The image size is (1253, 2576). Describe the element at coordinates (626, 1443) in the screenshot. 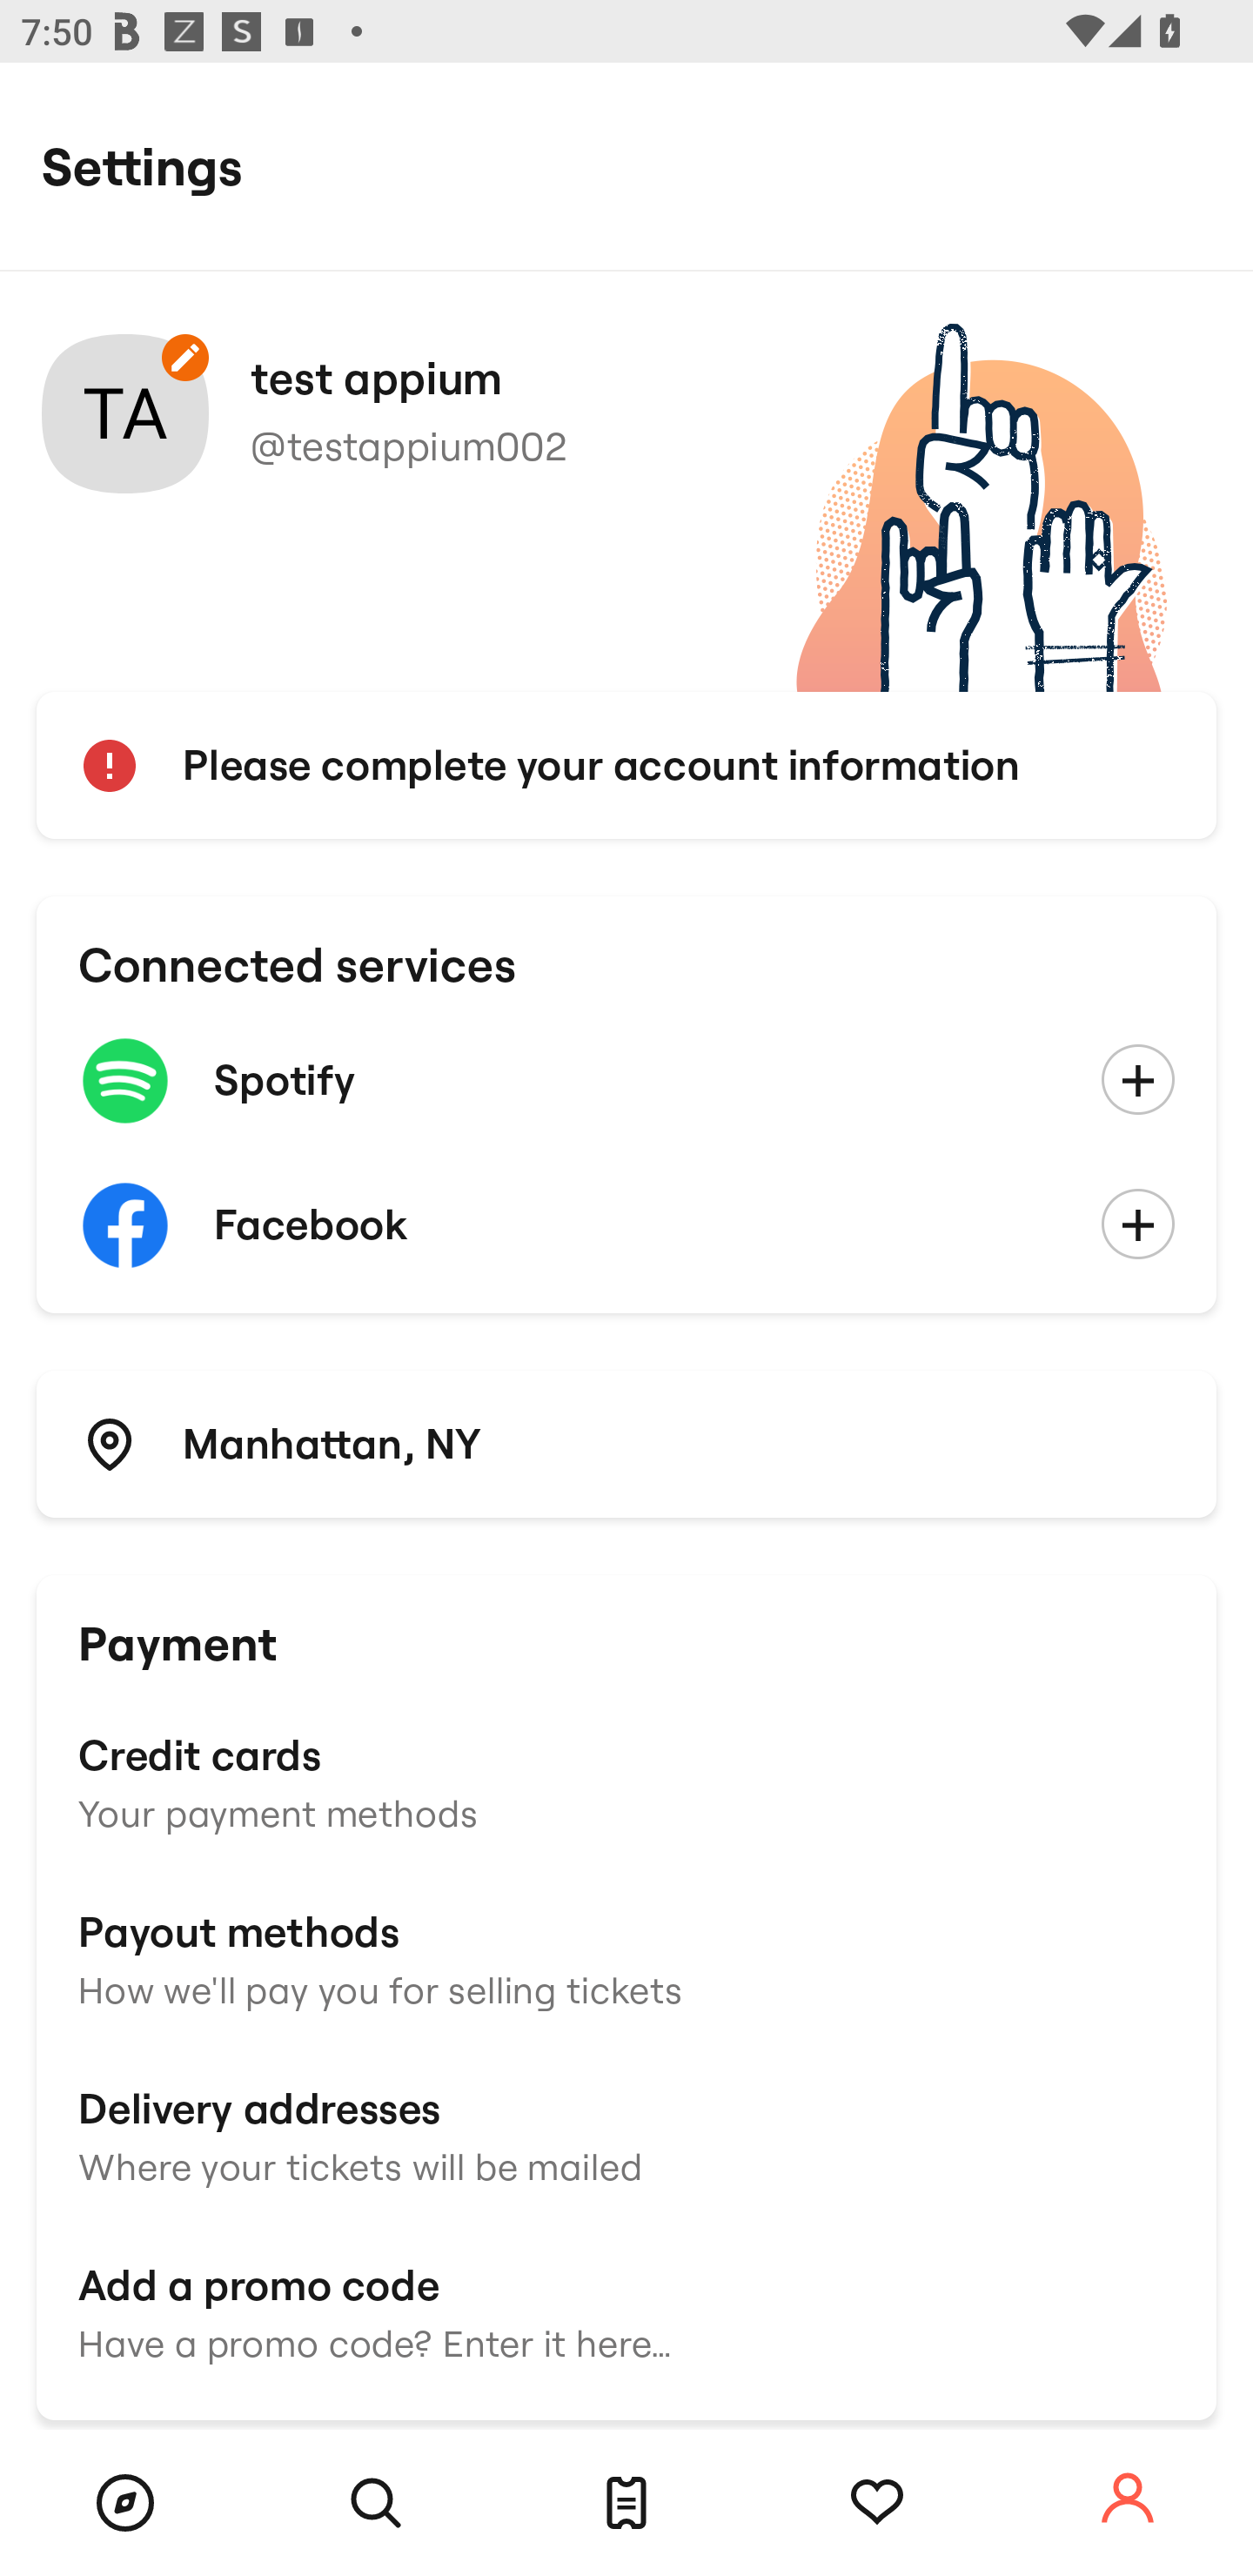

I see `Manhattan, NY` at that location.